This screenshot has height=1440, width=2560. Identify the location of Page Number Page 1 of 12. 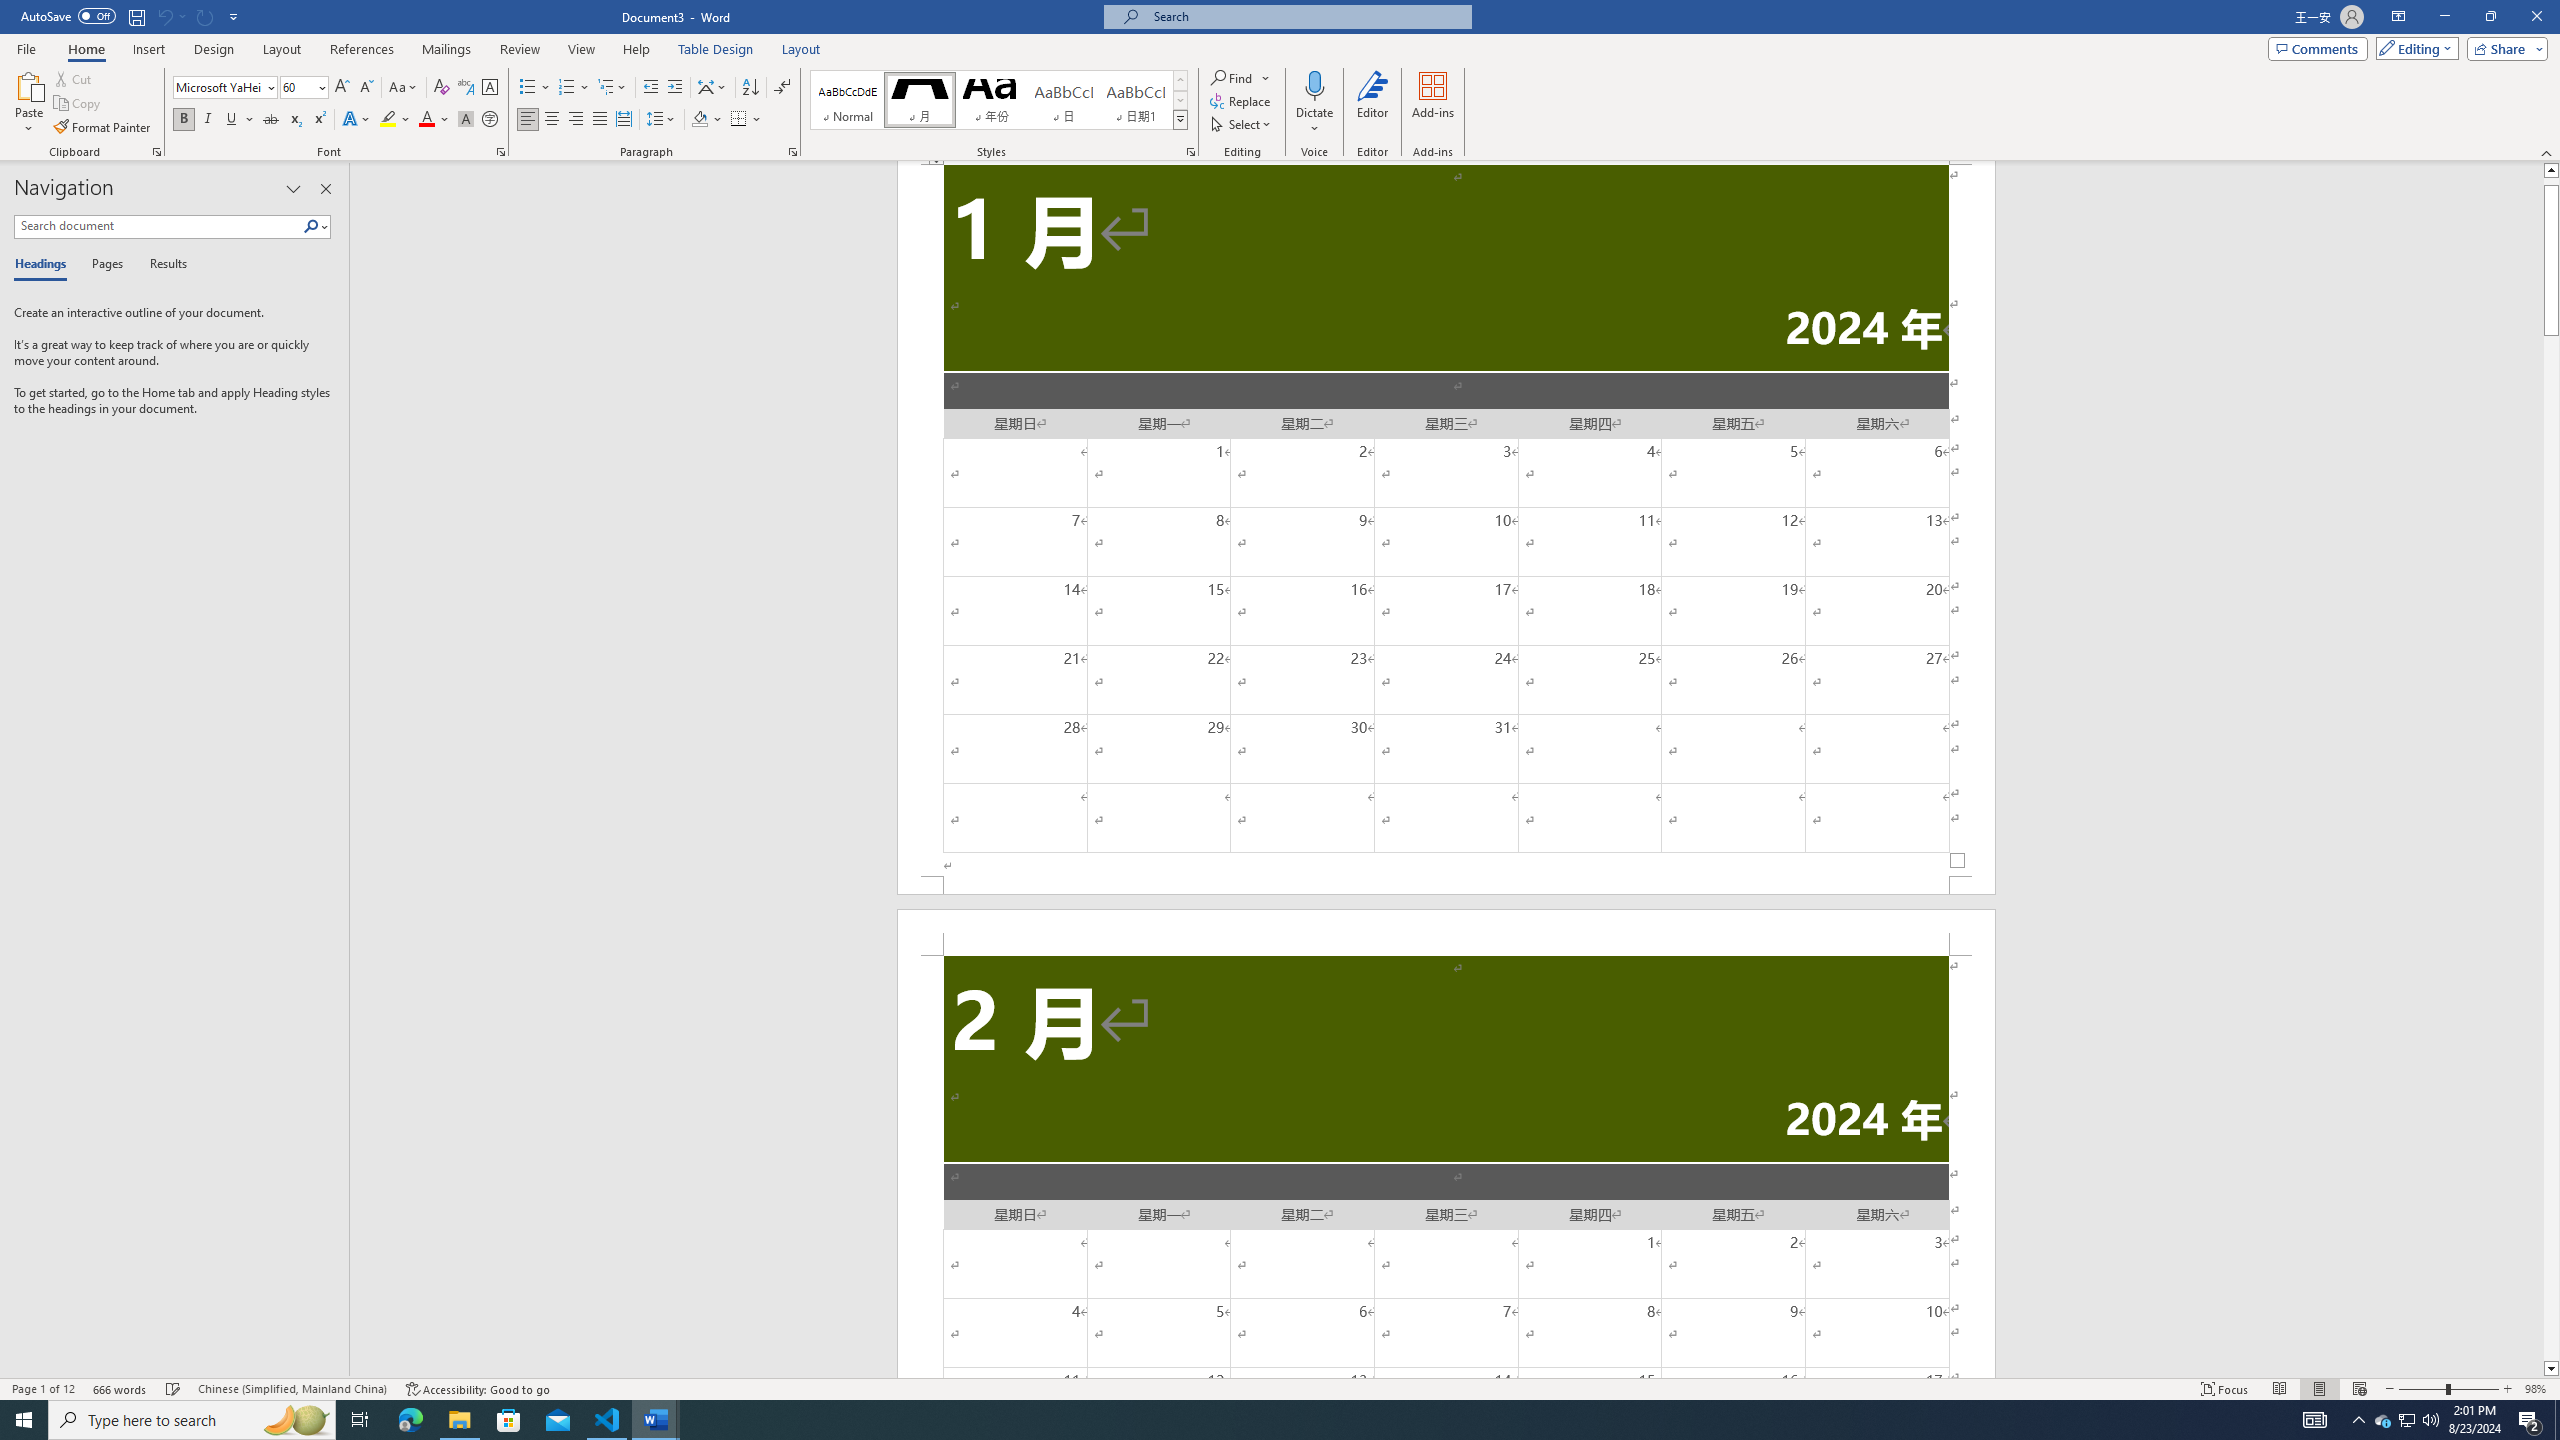
(43, 1389).